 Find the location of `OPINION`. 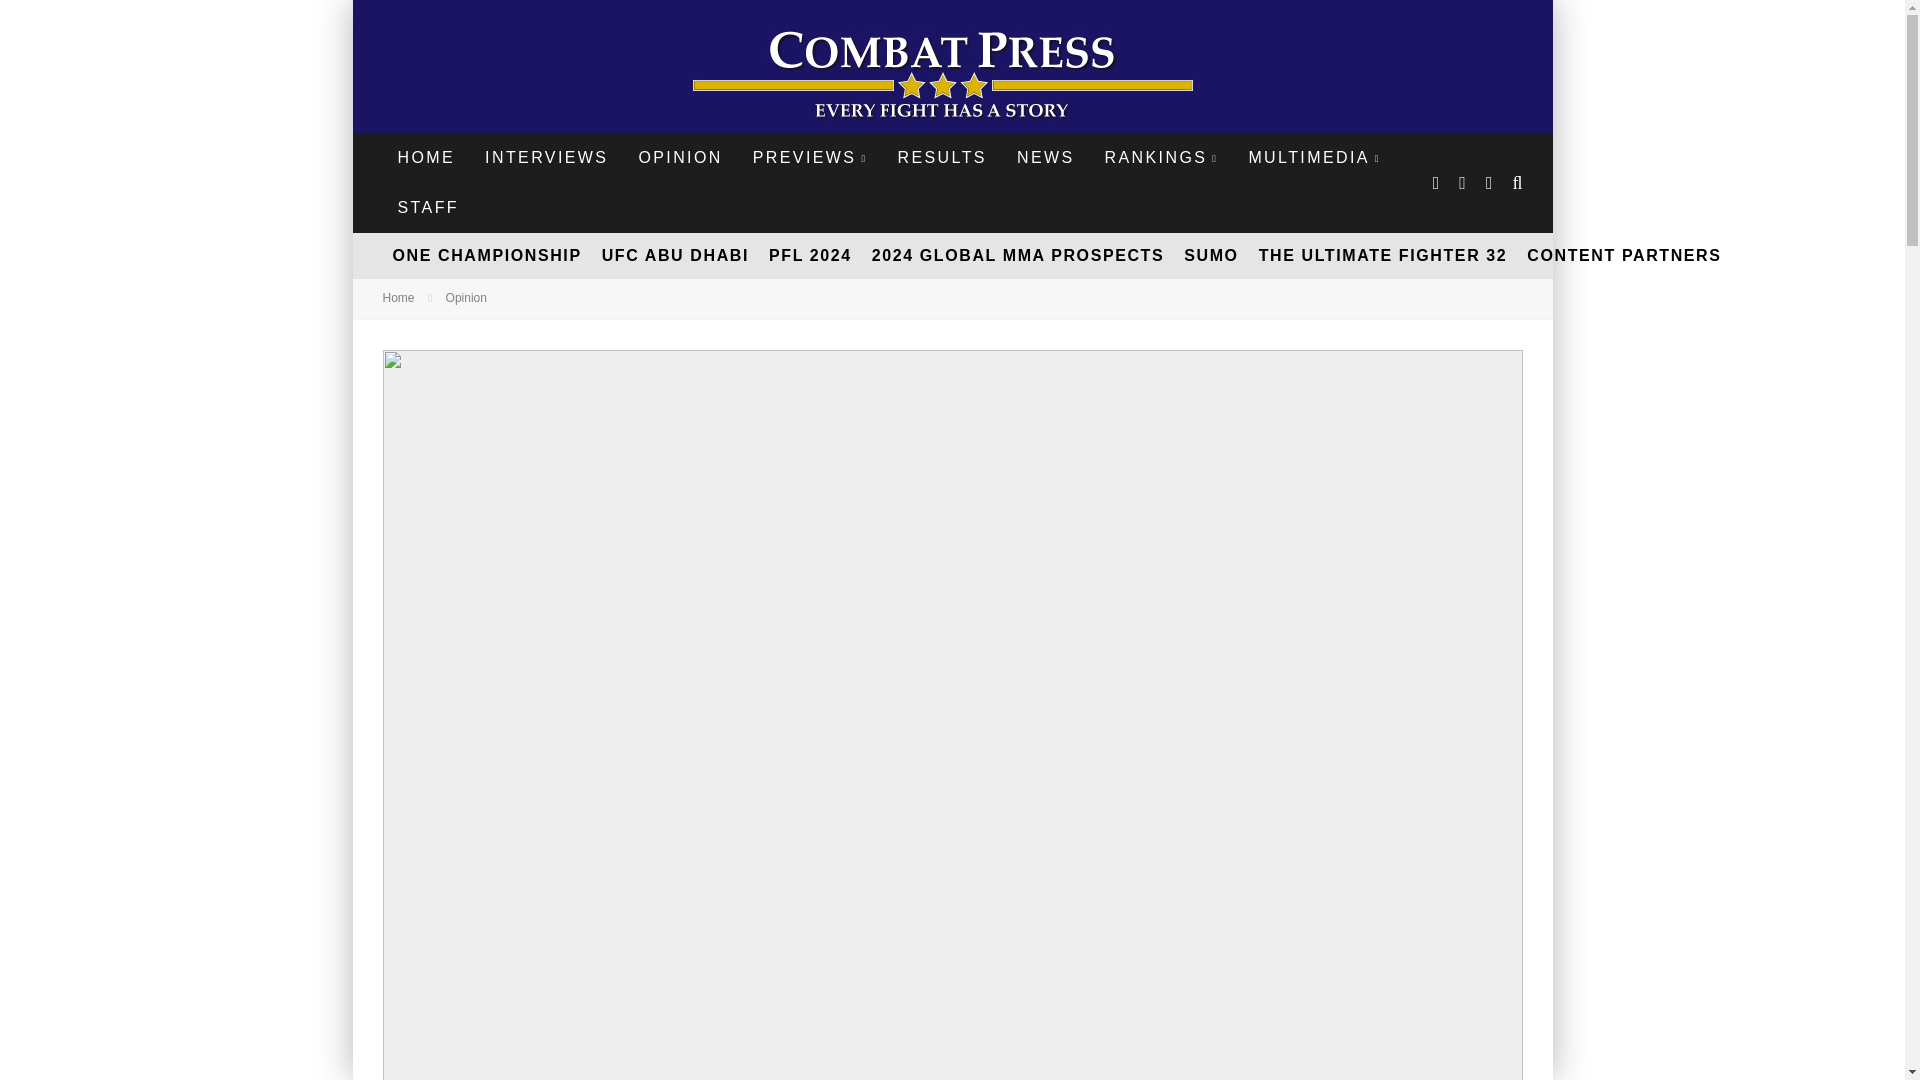

OPINION is located at coordinates (680, 157).